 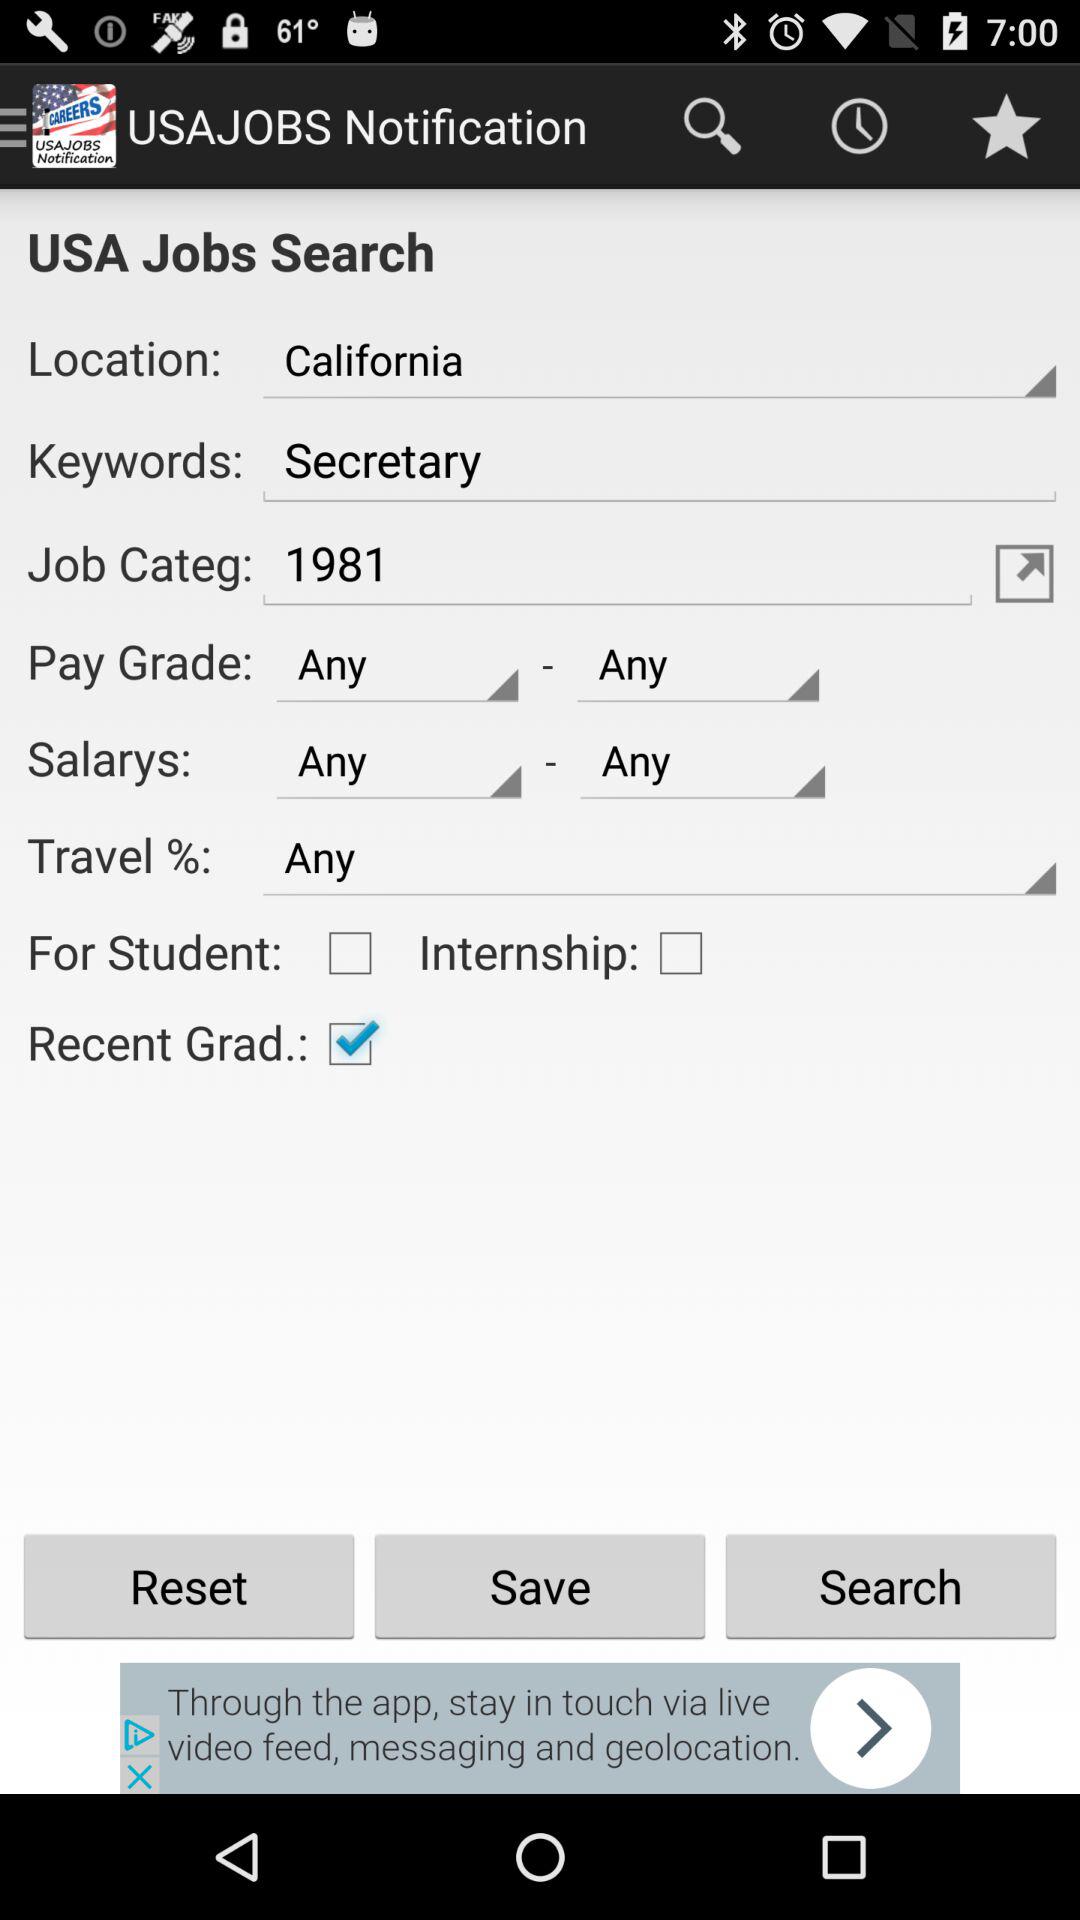 I want to click on go to next, so click(x=540, y=1728).